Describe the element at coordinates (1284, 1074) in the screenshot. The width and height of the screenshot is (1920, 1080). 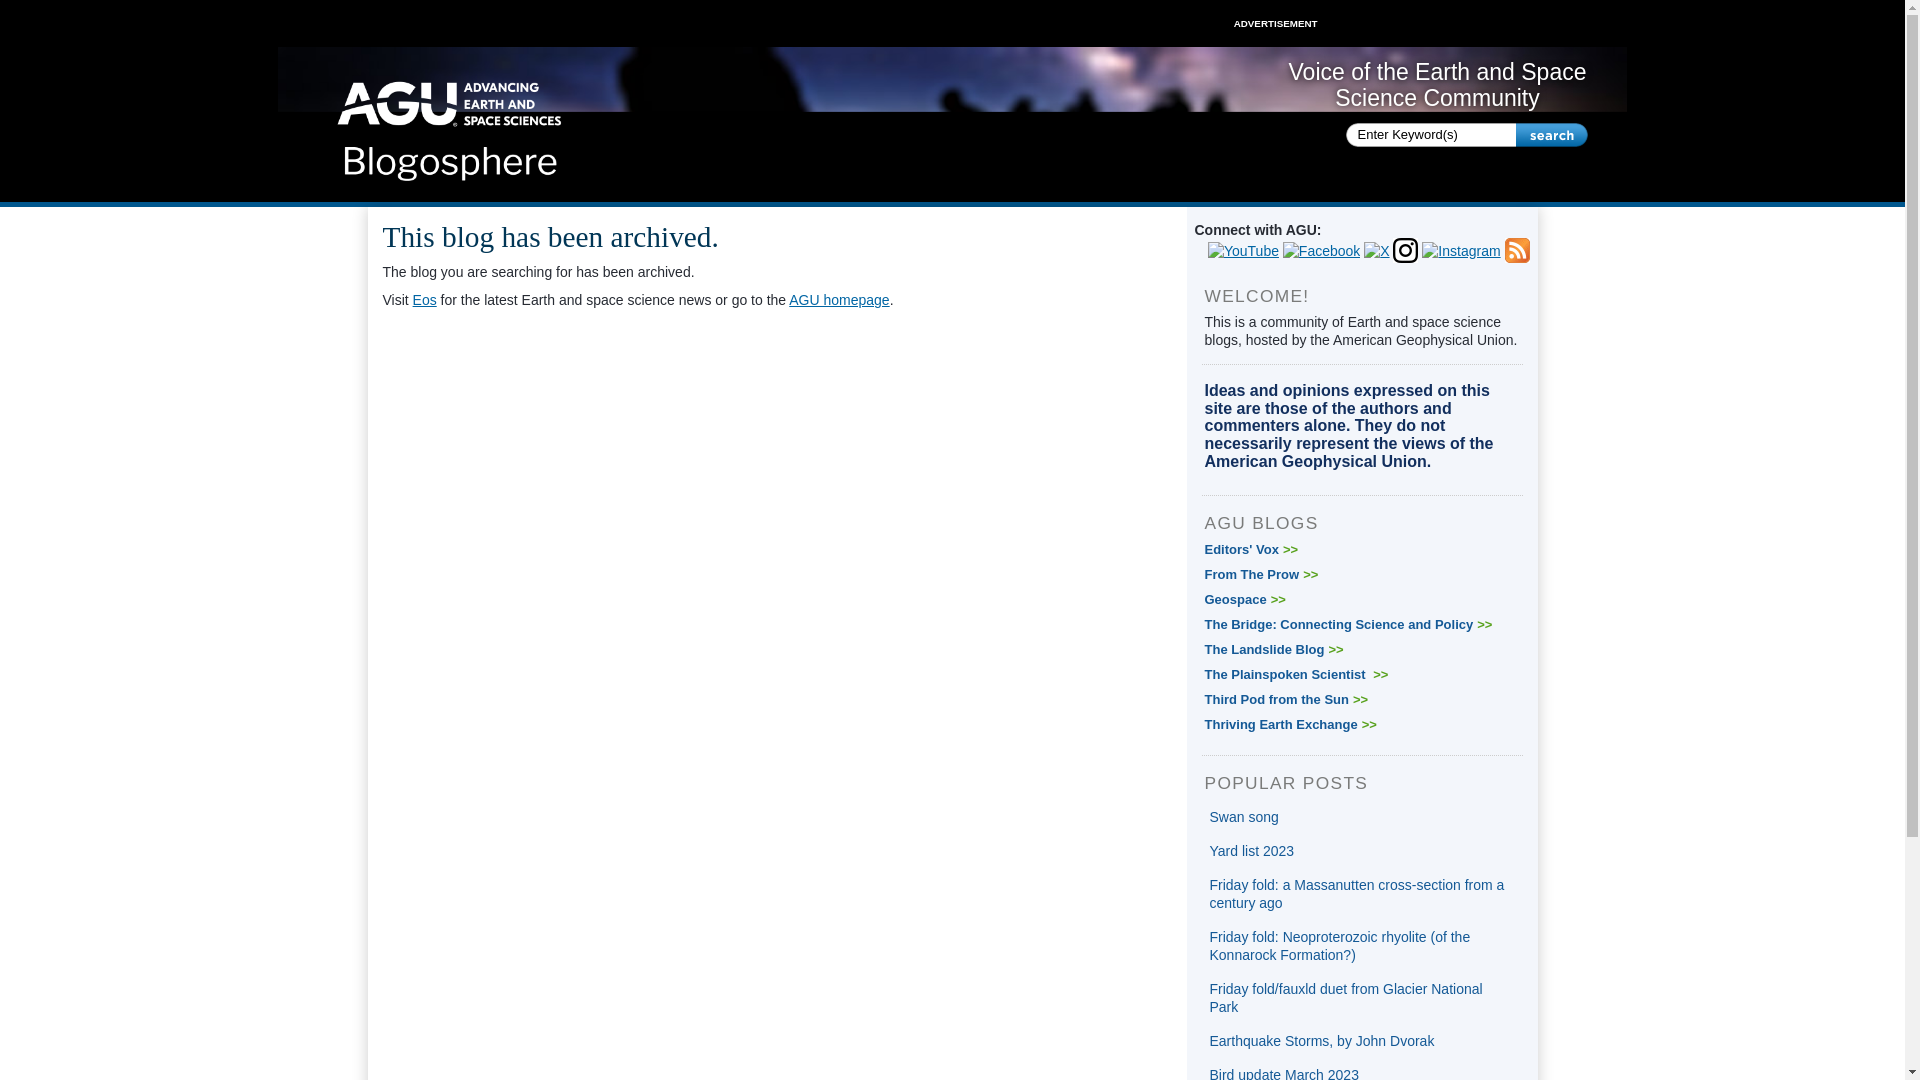
I see `Bird update March 2023` at that location.